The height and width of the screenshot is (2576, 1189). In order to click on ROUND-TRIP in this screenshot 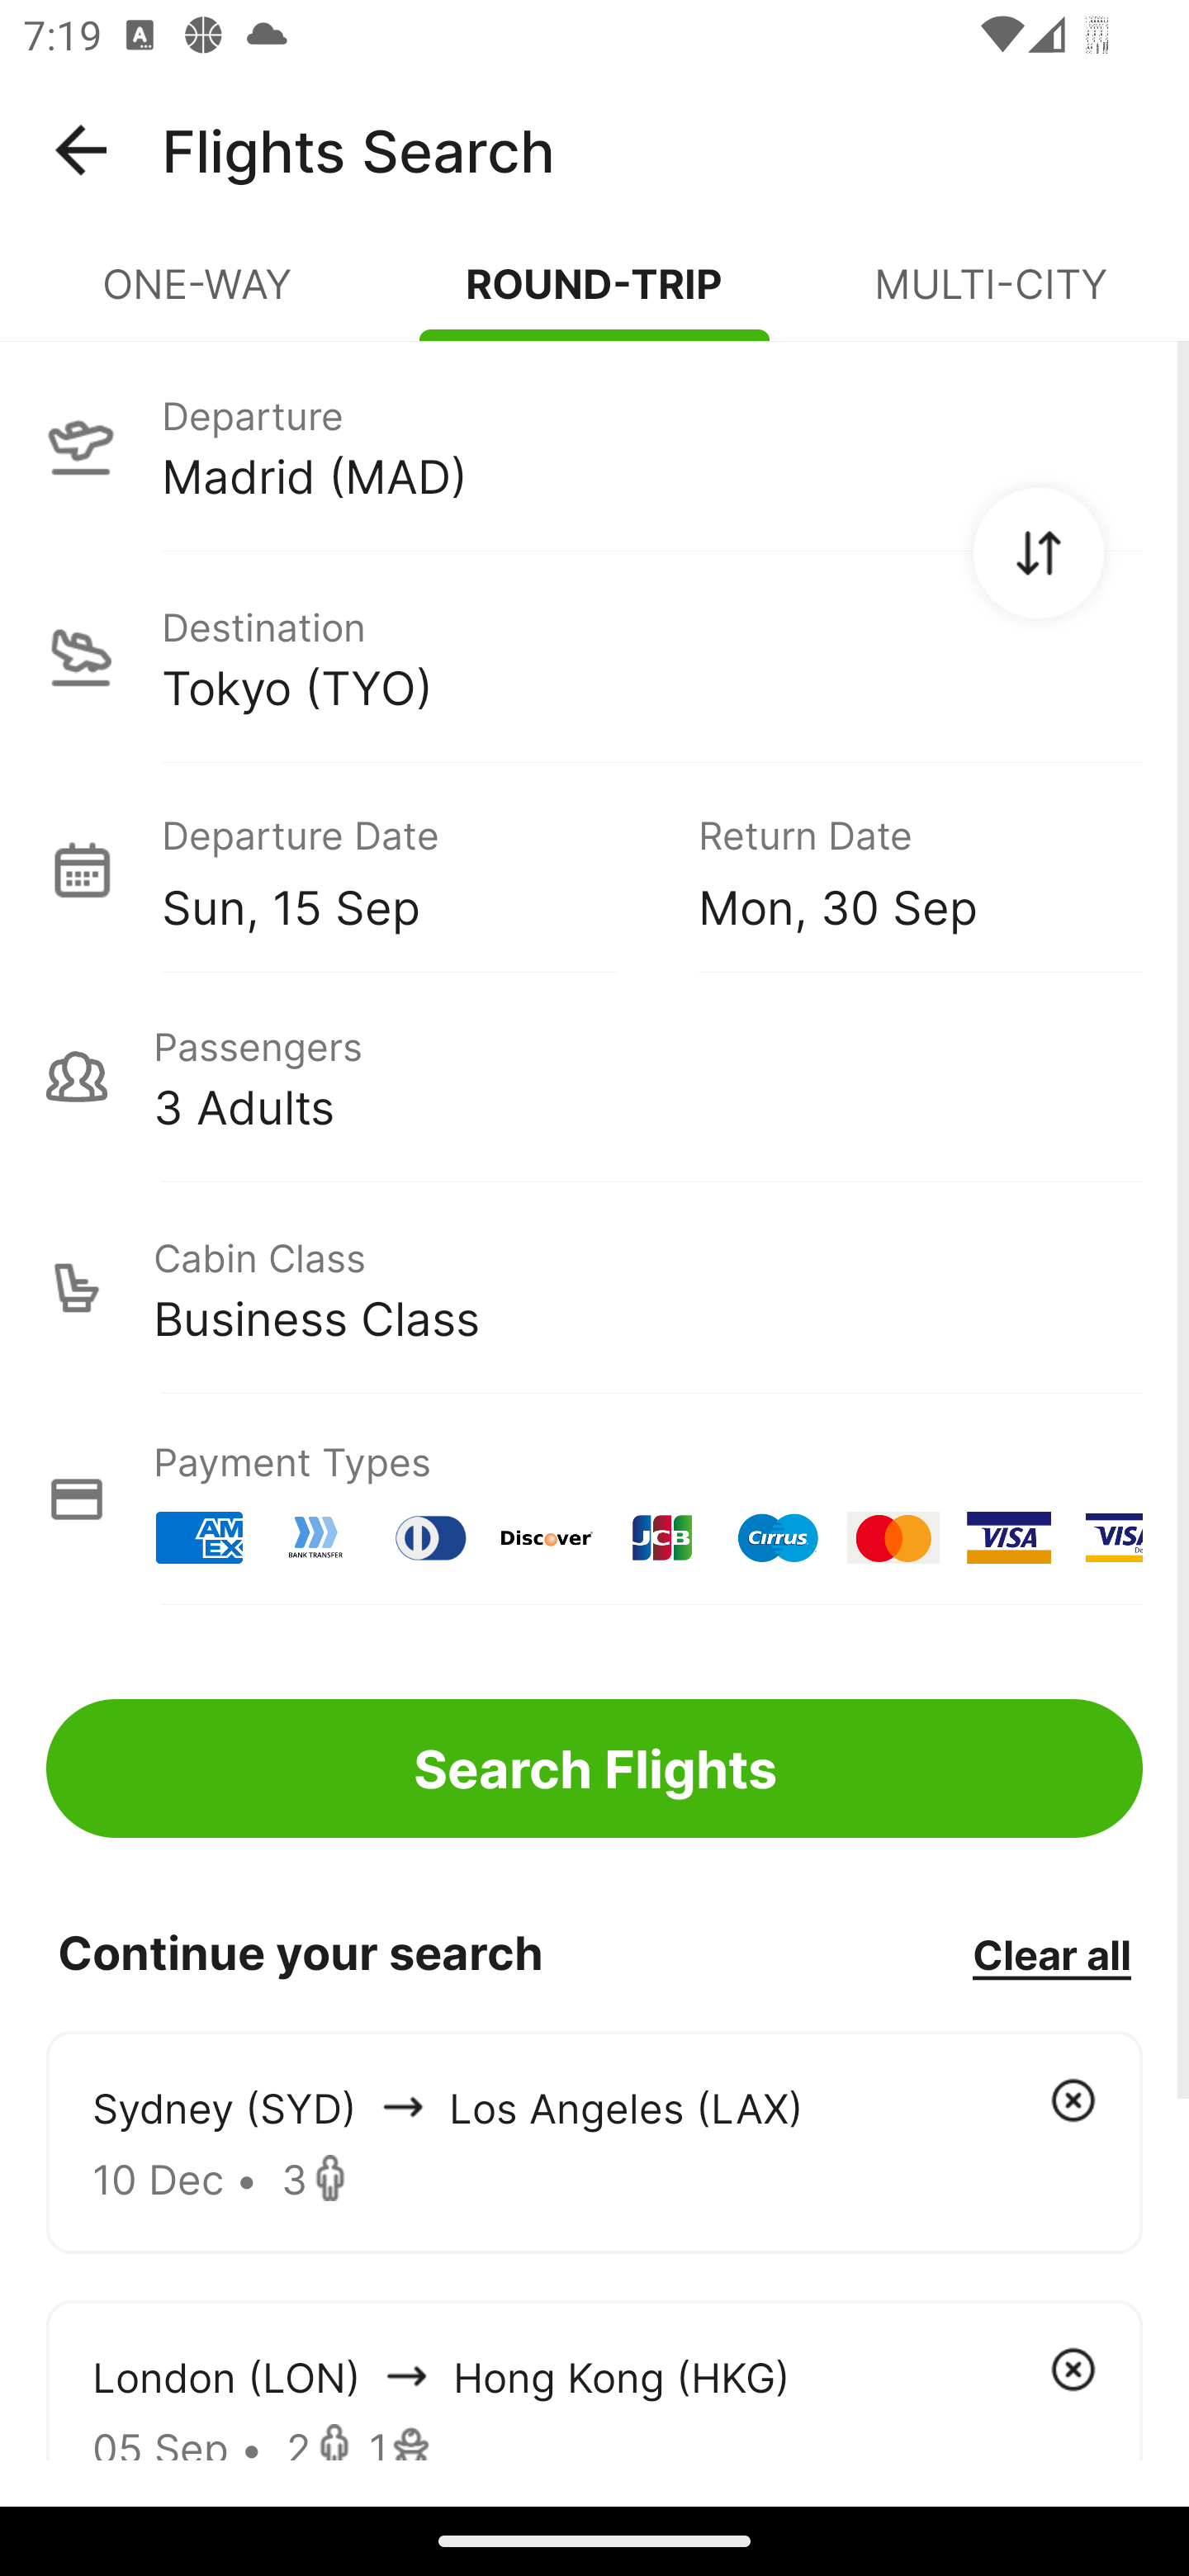, I will do `click(594, 297)`.